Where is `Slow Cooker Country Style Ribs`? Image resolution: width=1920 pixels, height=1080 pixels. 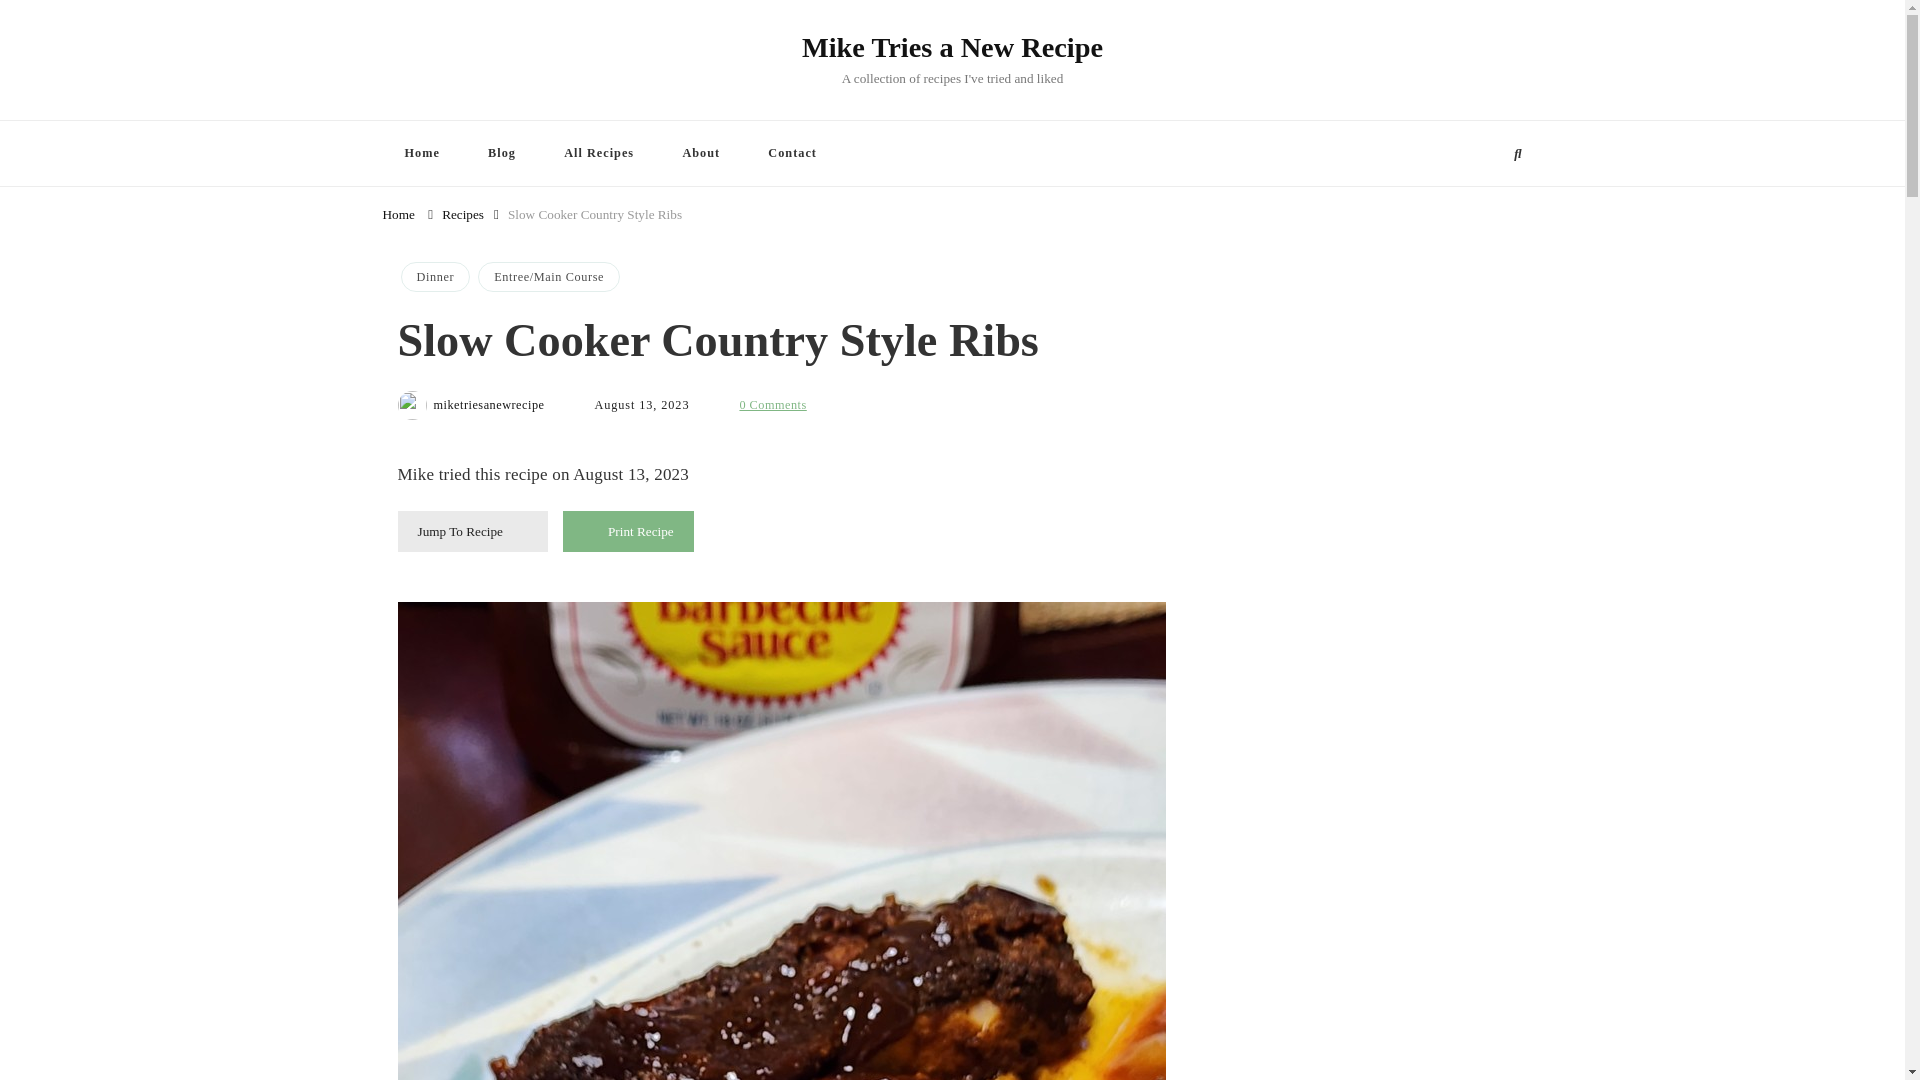
Slow Cooker Country Style Ribs is located at coordinates (594, 212).